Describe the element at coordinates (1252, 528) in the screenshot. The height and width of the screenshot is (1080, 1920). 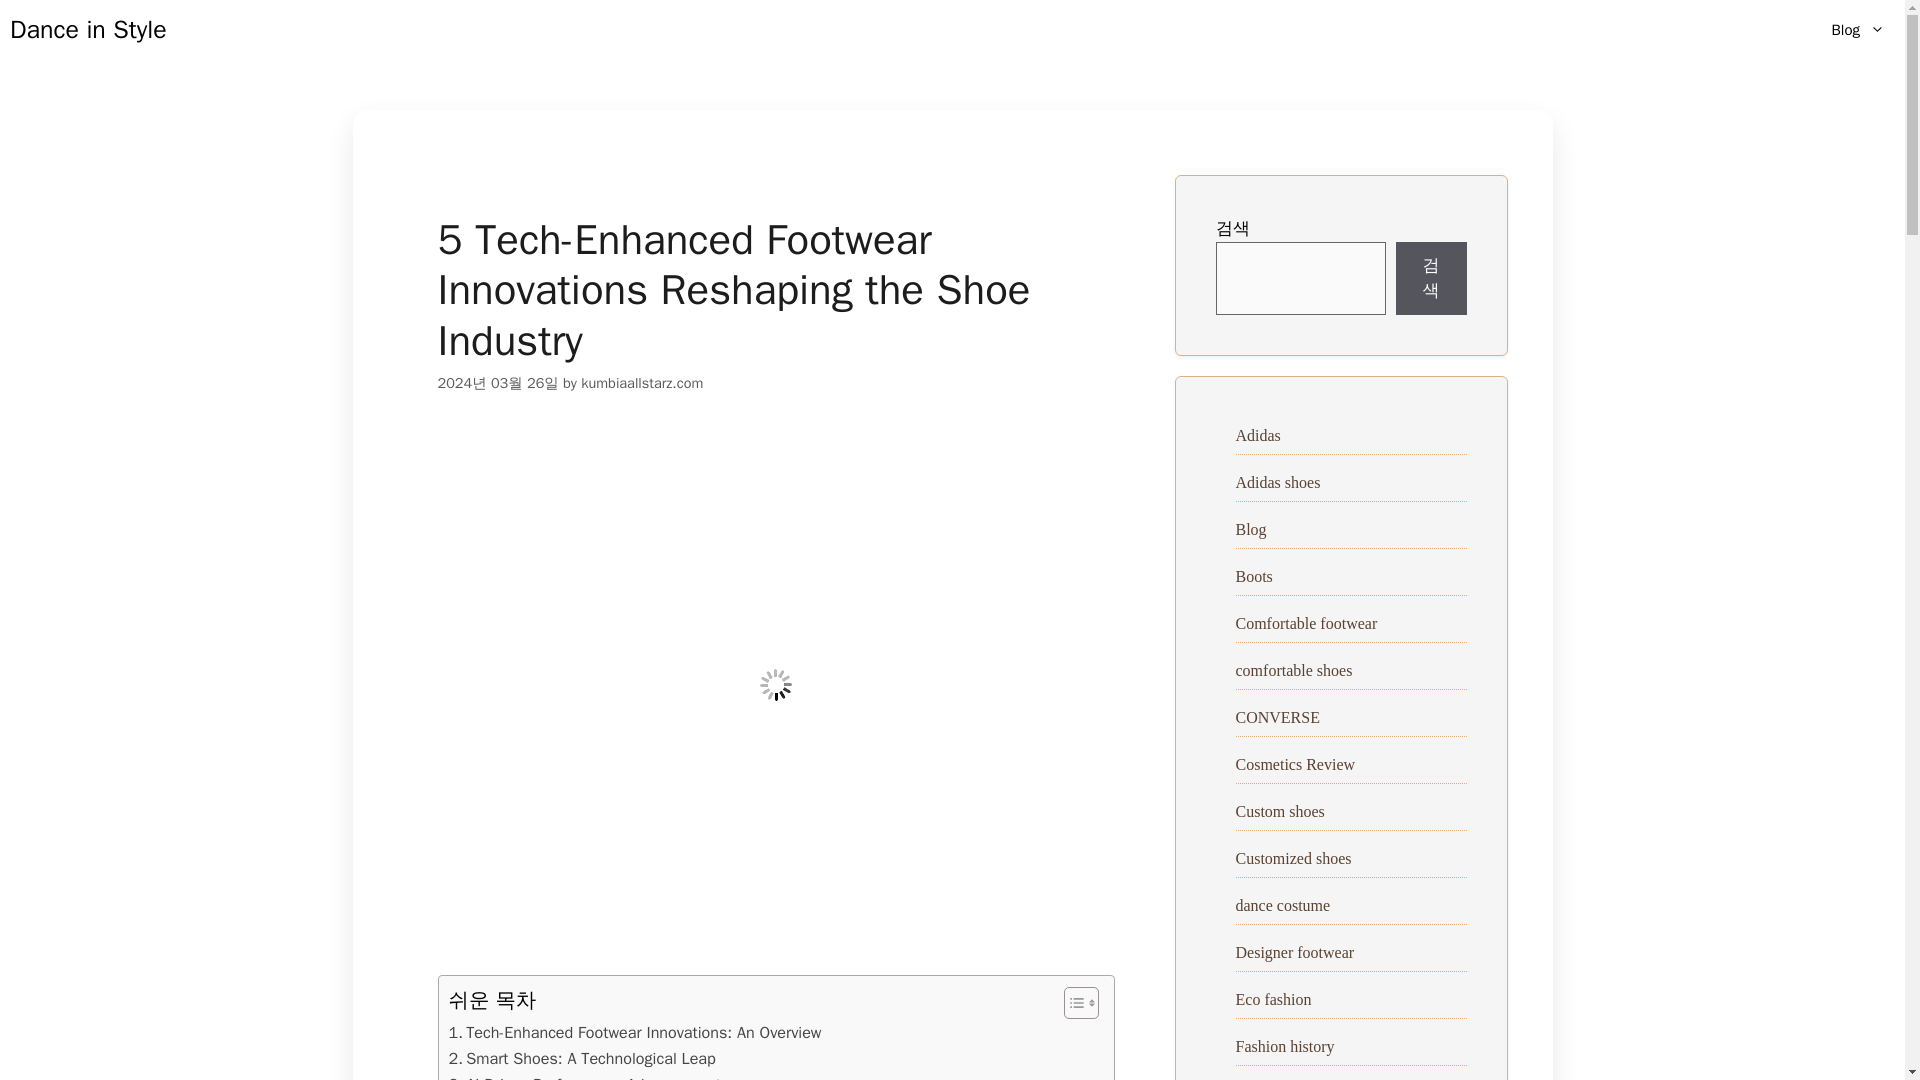
I see `Blog` at that location.